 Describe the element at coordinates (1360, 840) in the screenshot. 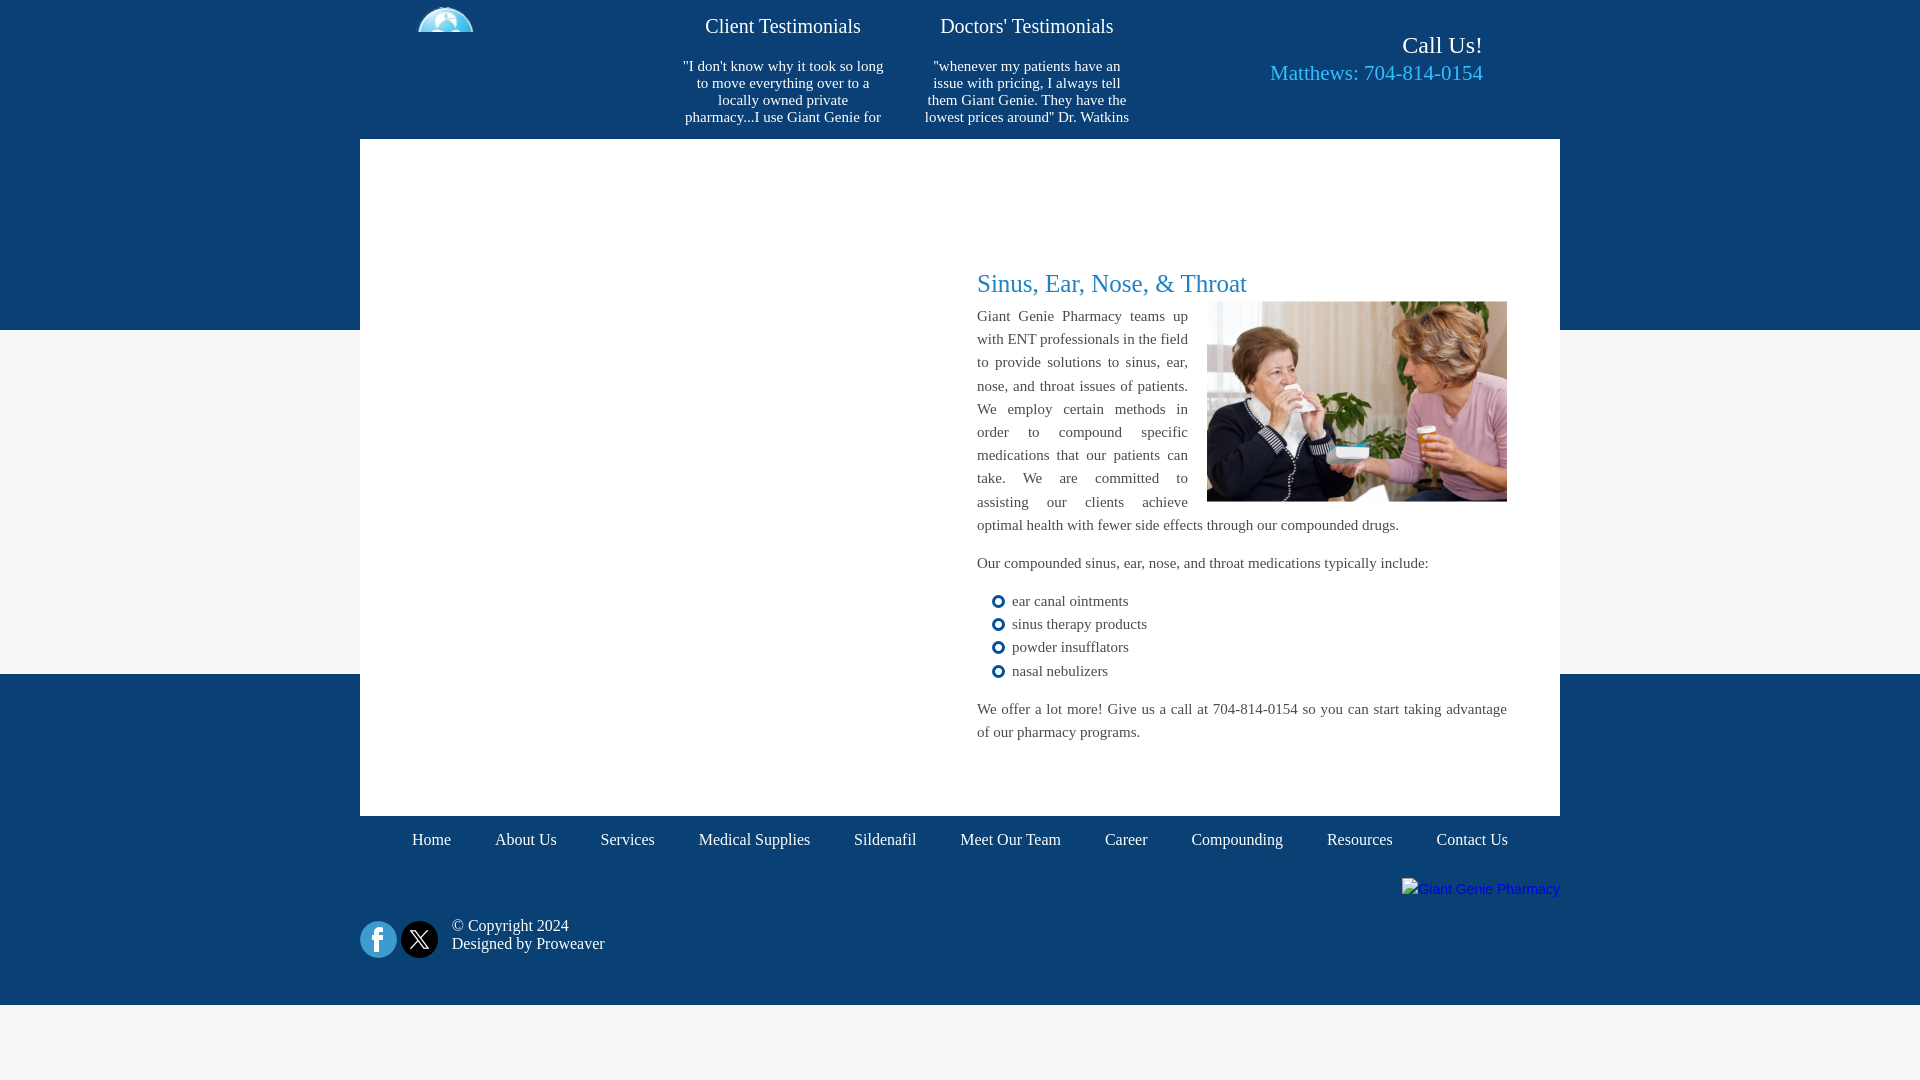

I see `Resources` at that location.